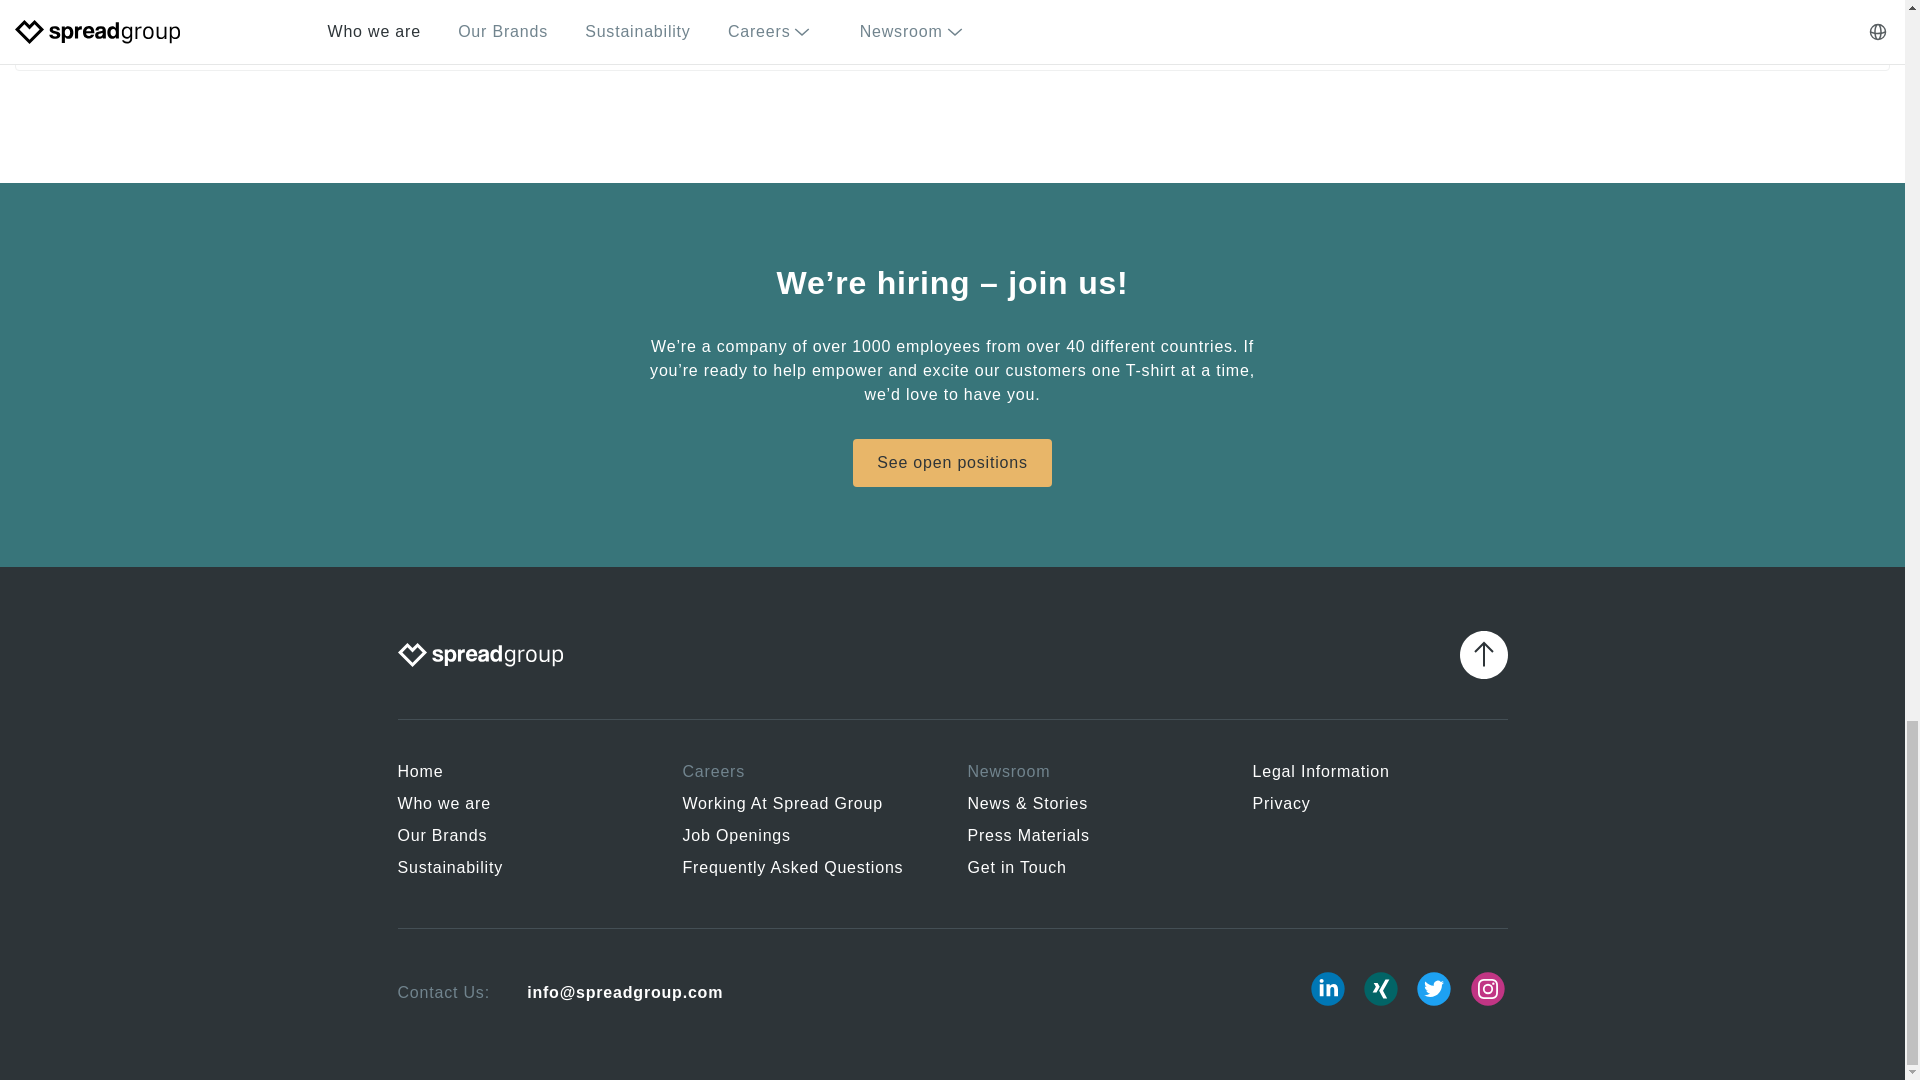  Describe the element at coordinates (1381, 988) in the screenshot. I see `Xing` at that location.